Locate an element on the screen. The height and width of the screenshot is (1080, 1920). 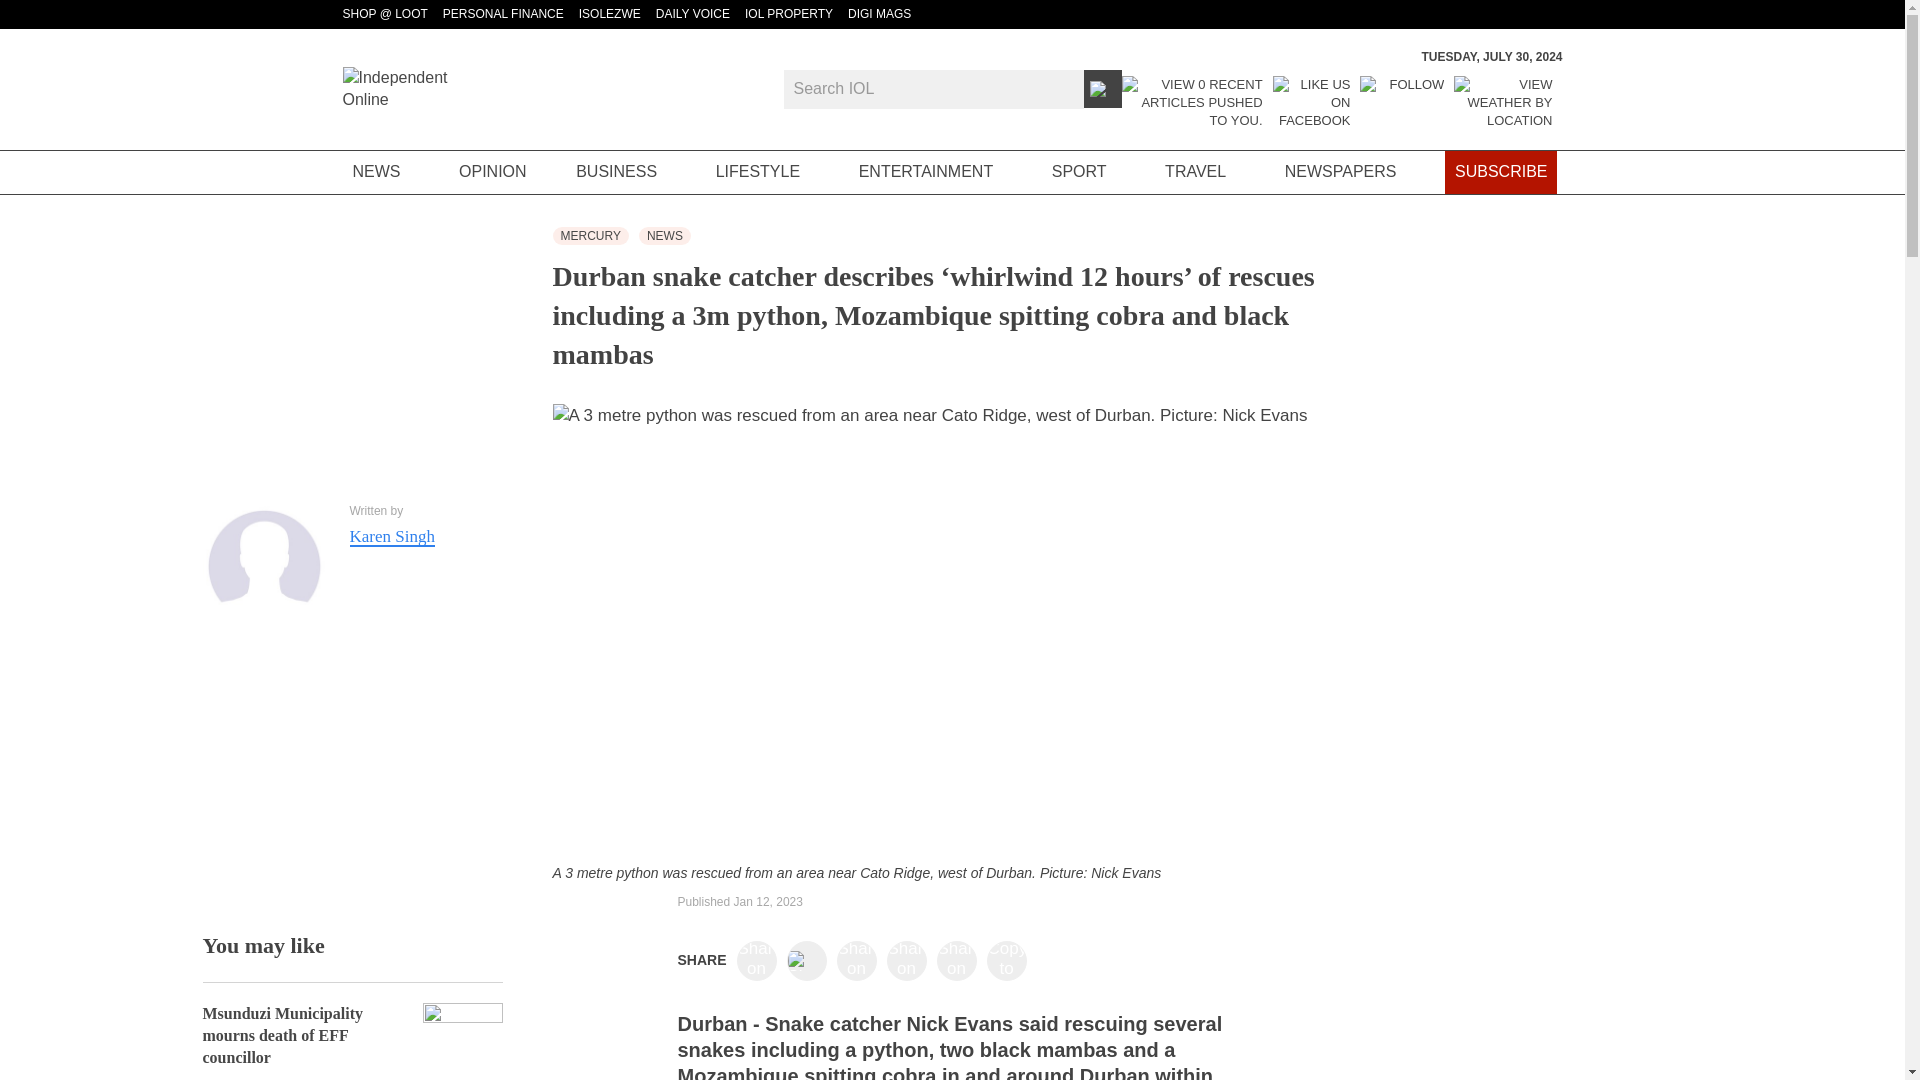
Share on Twitter is located at coordinates (806, 960).